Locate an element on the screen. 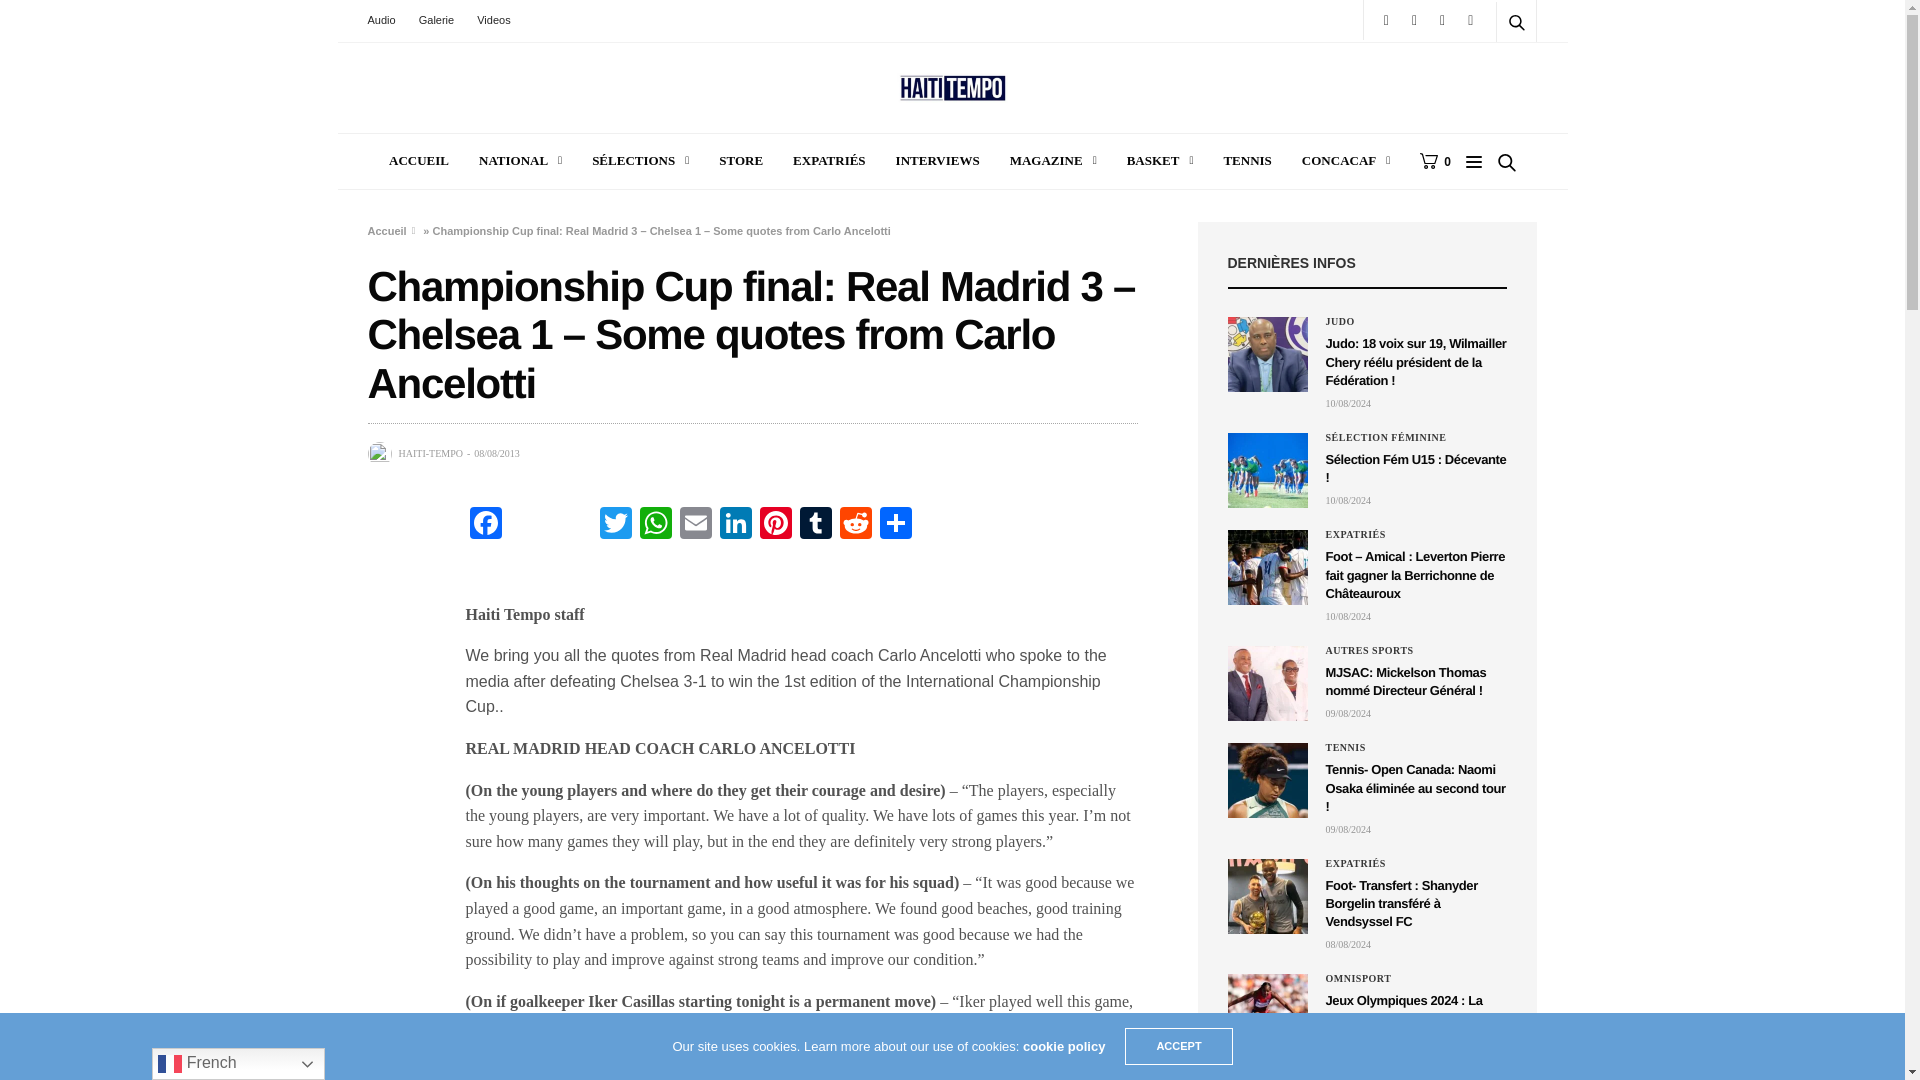 This screenshot has height=1080, width=1920. Twitter is located at coordinates (615, 525).